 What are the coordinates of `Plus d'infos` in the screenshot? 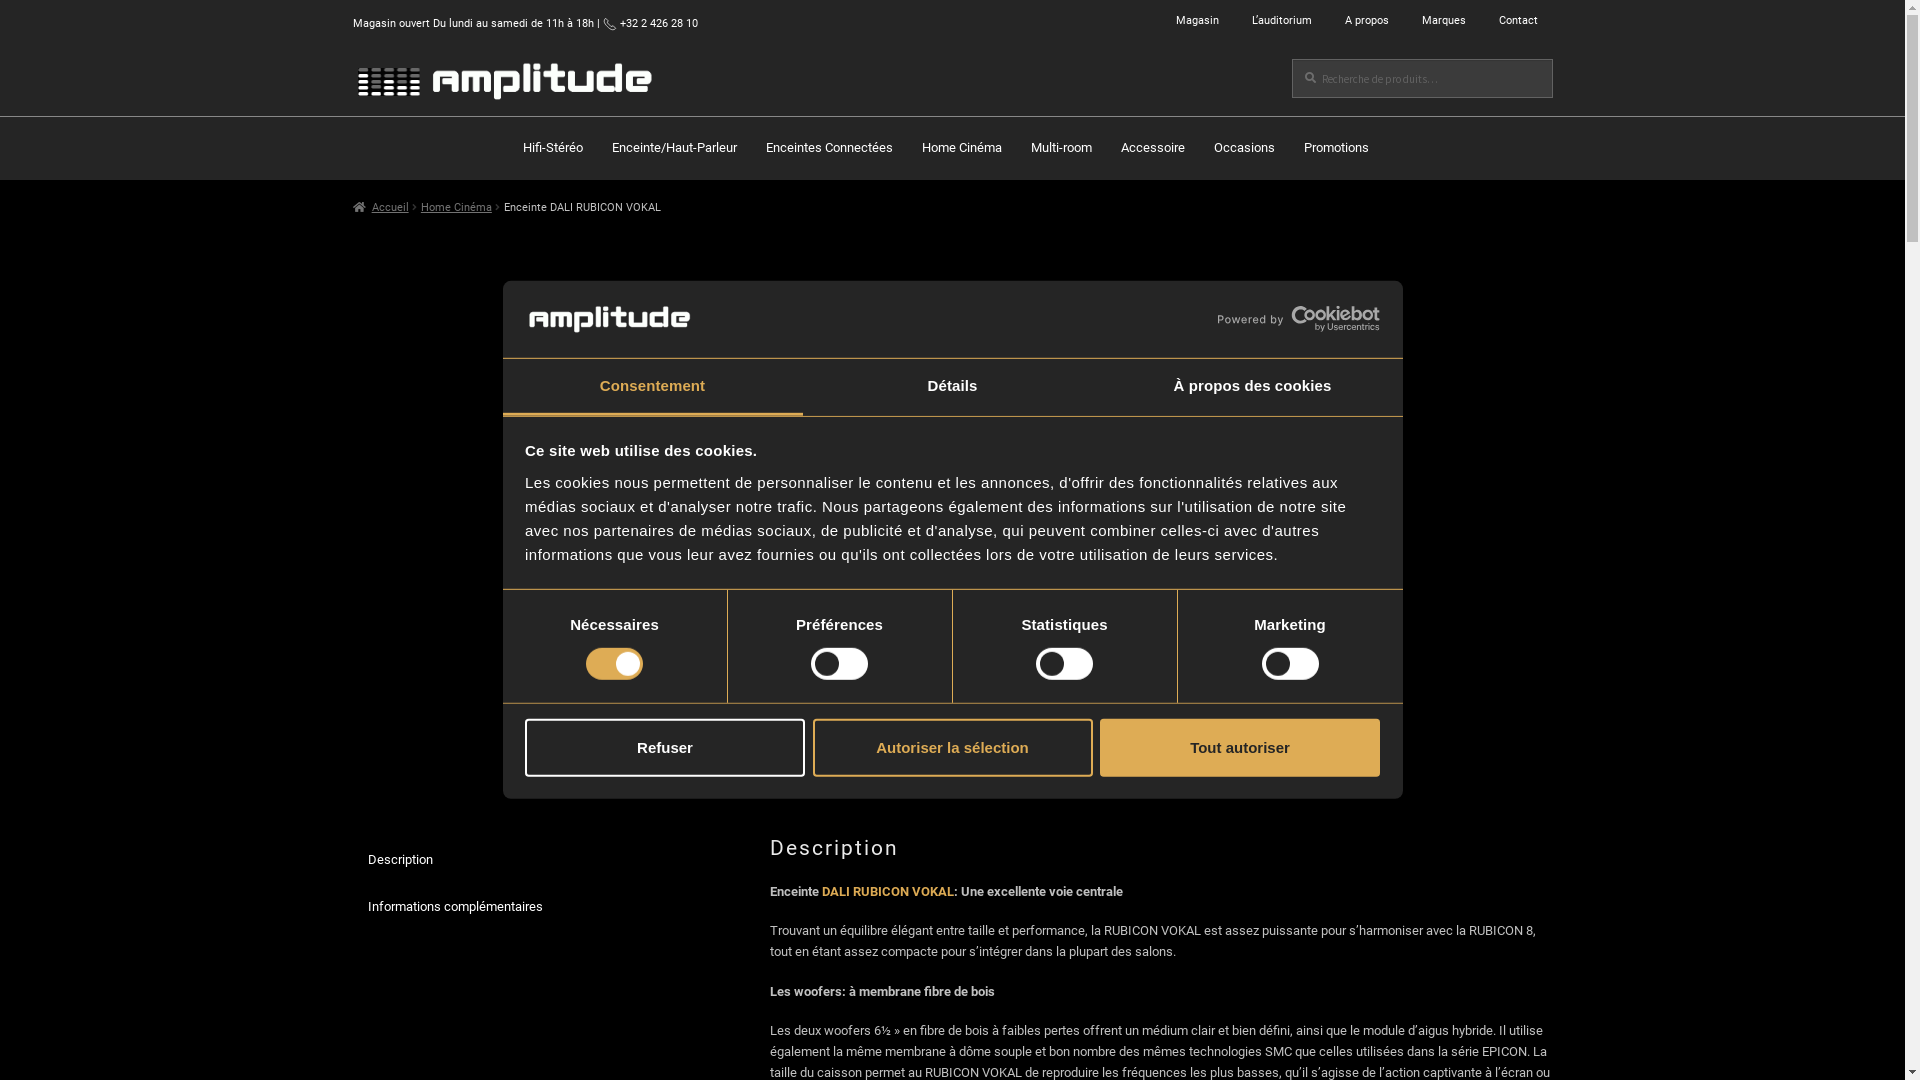 It's located at (1014, 542).